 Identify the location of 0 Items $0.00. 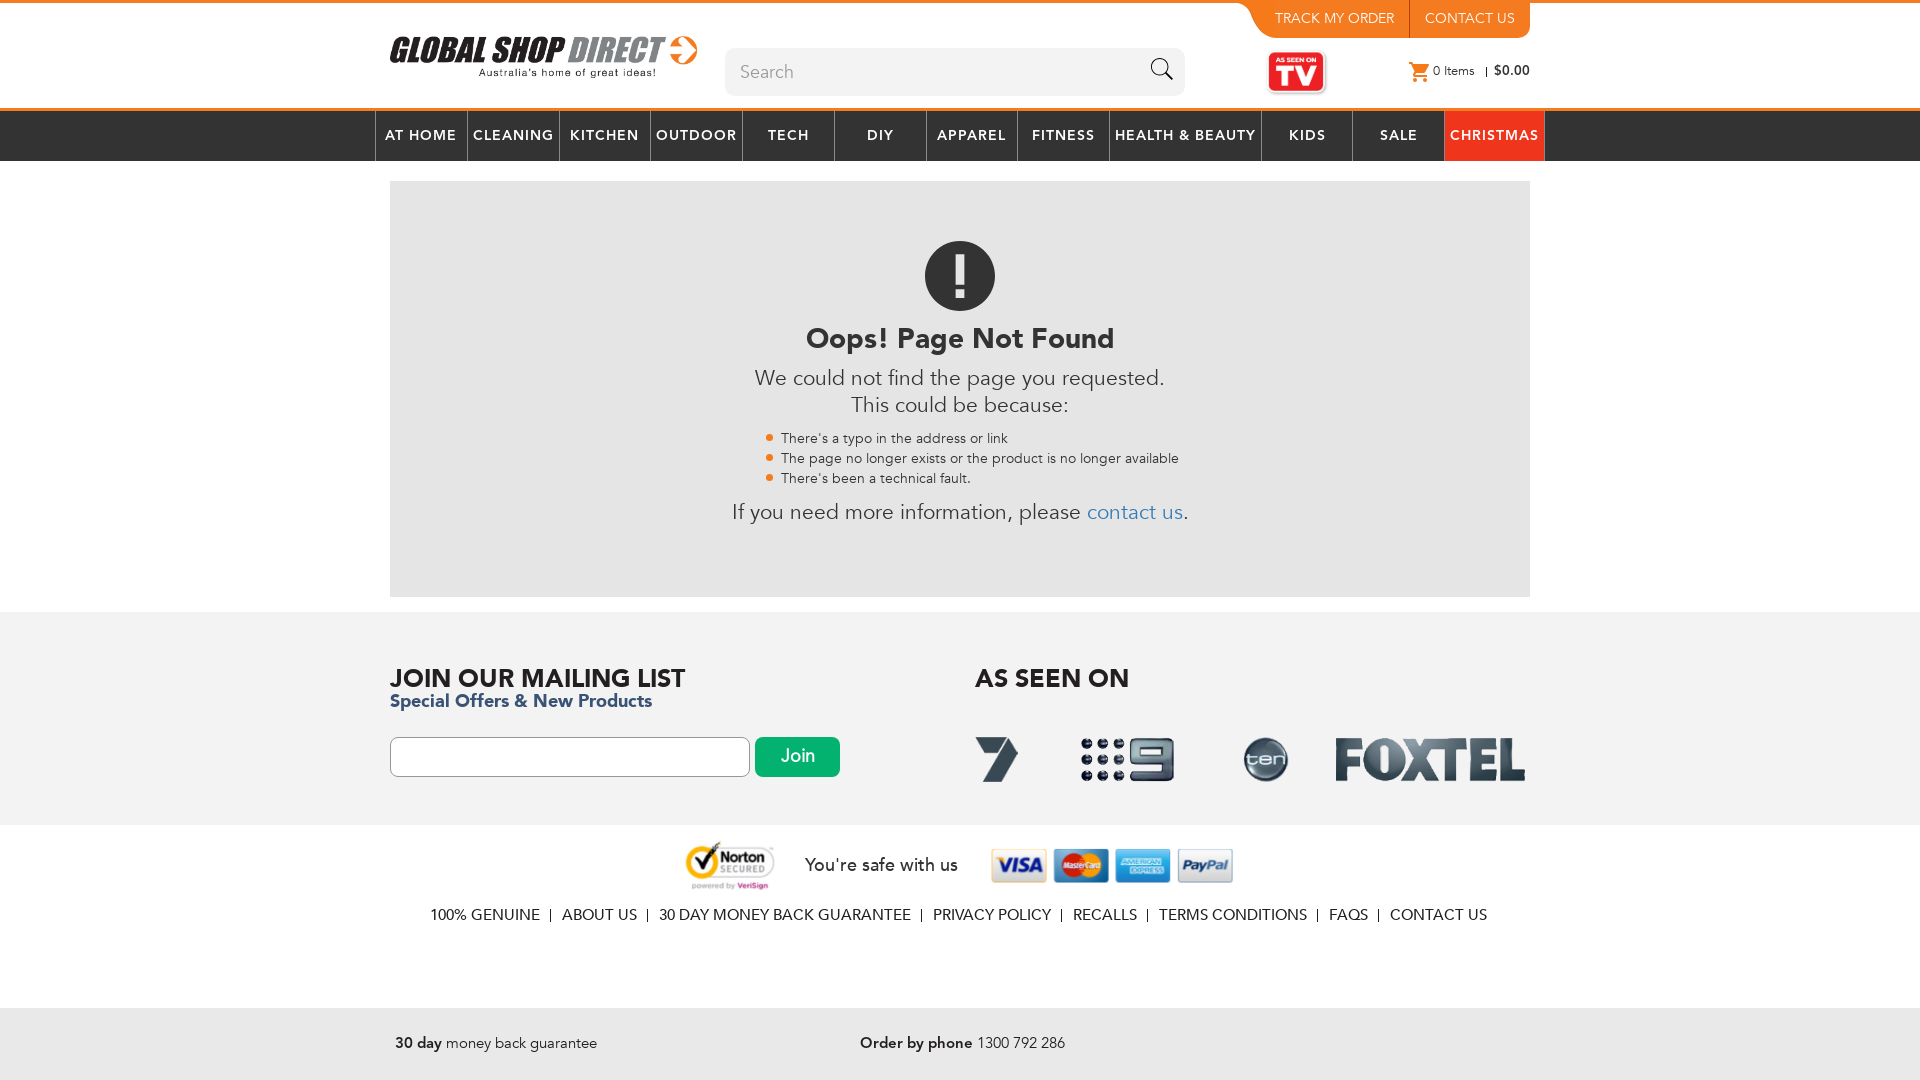
(1470, 71).